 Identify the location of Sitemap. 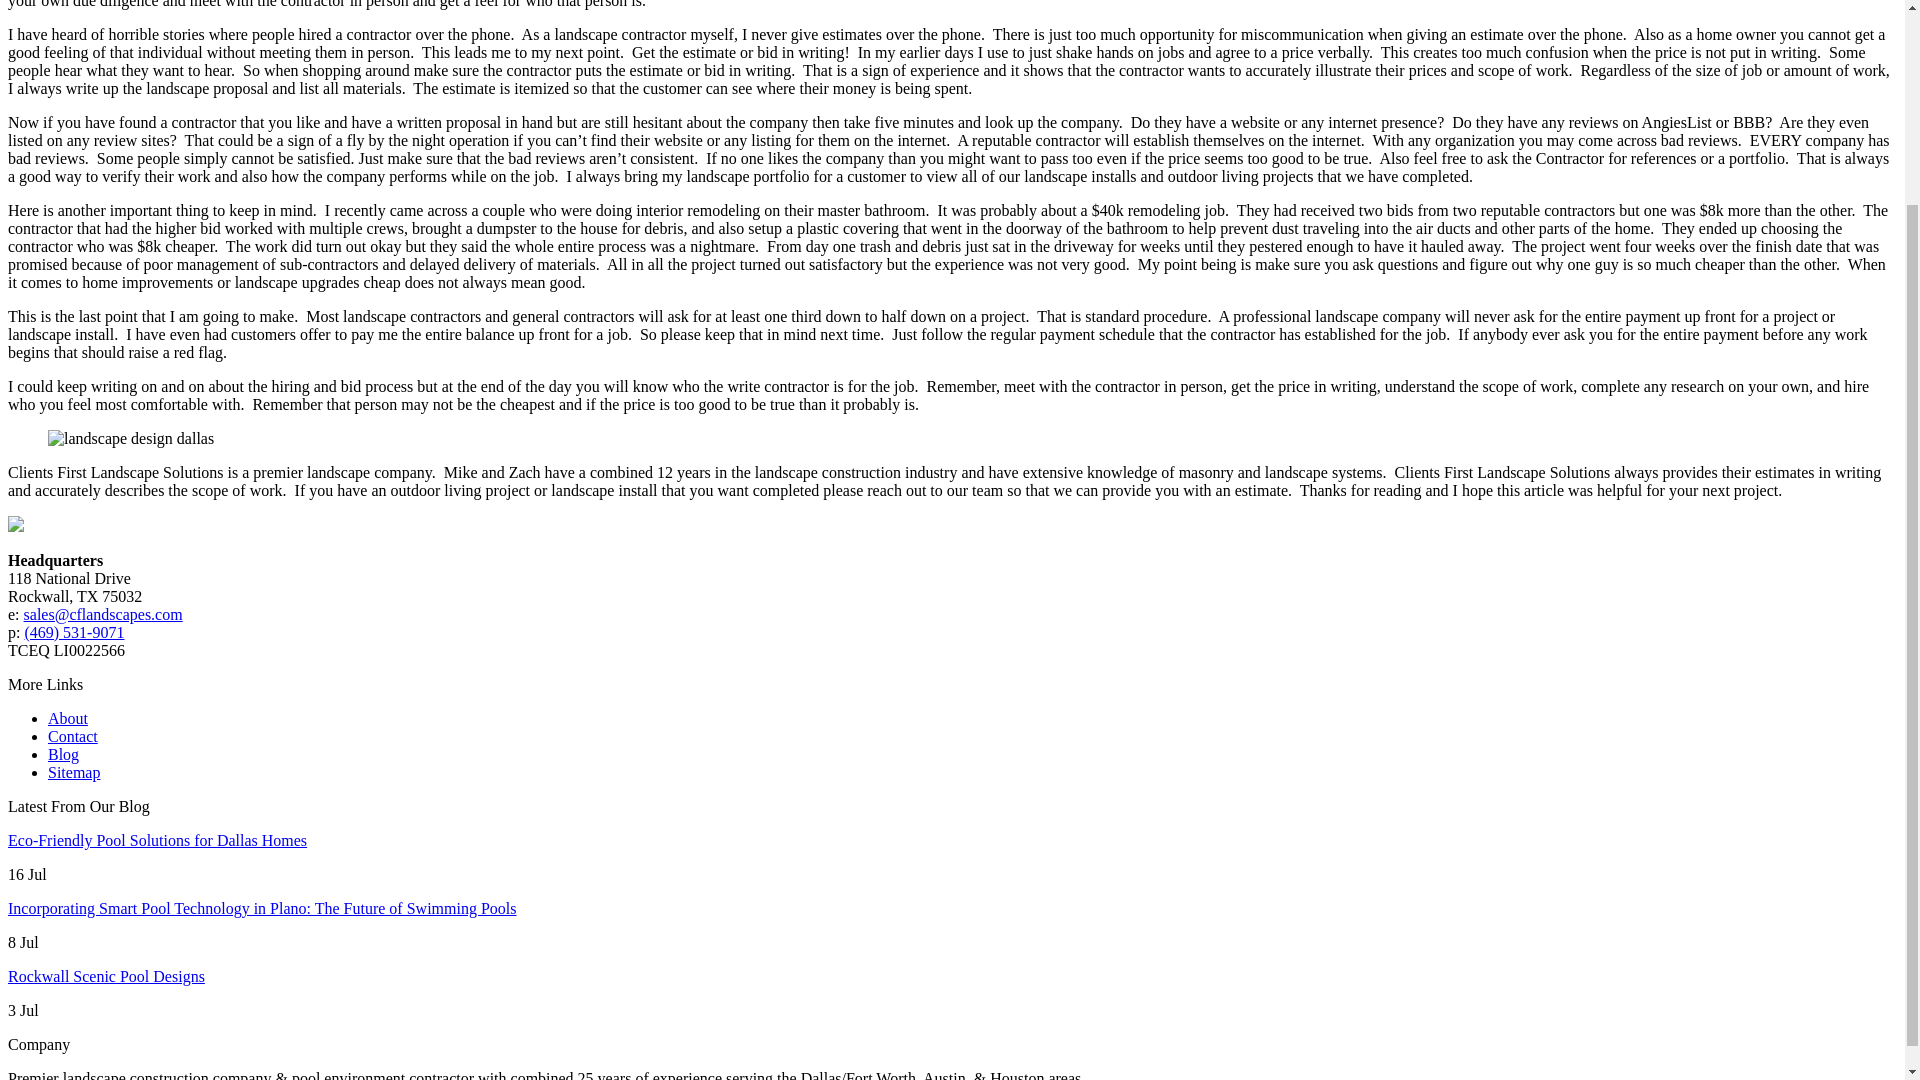
(74, 772).